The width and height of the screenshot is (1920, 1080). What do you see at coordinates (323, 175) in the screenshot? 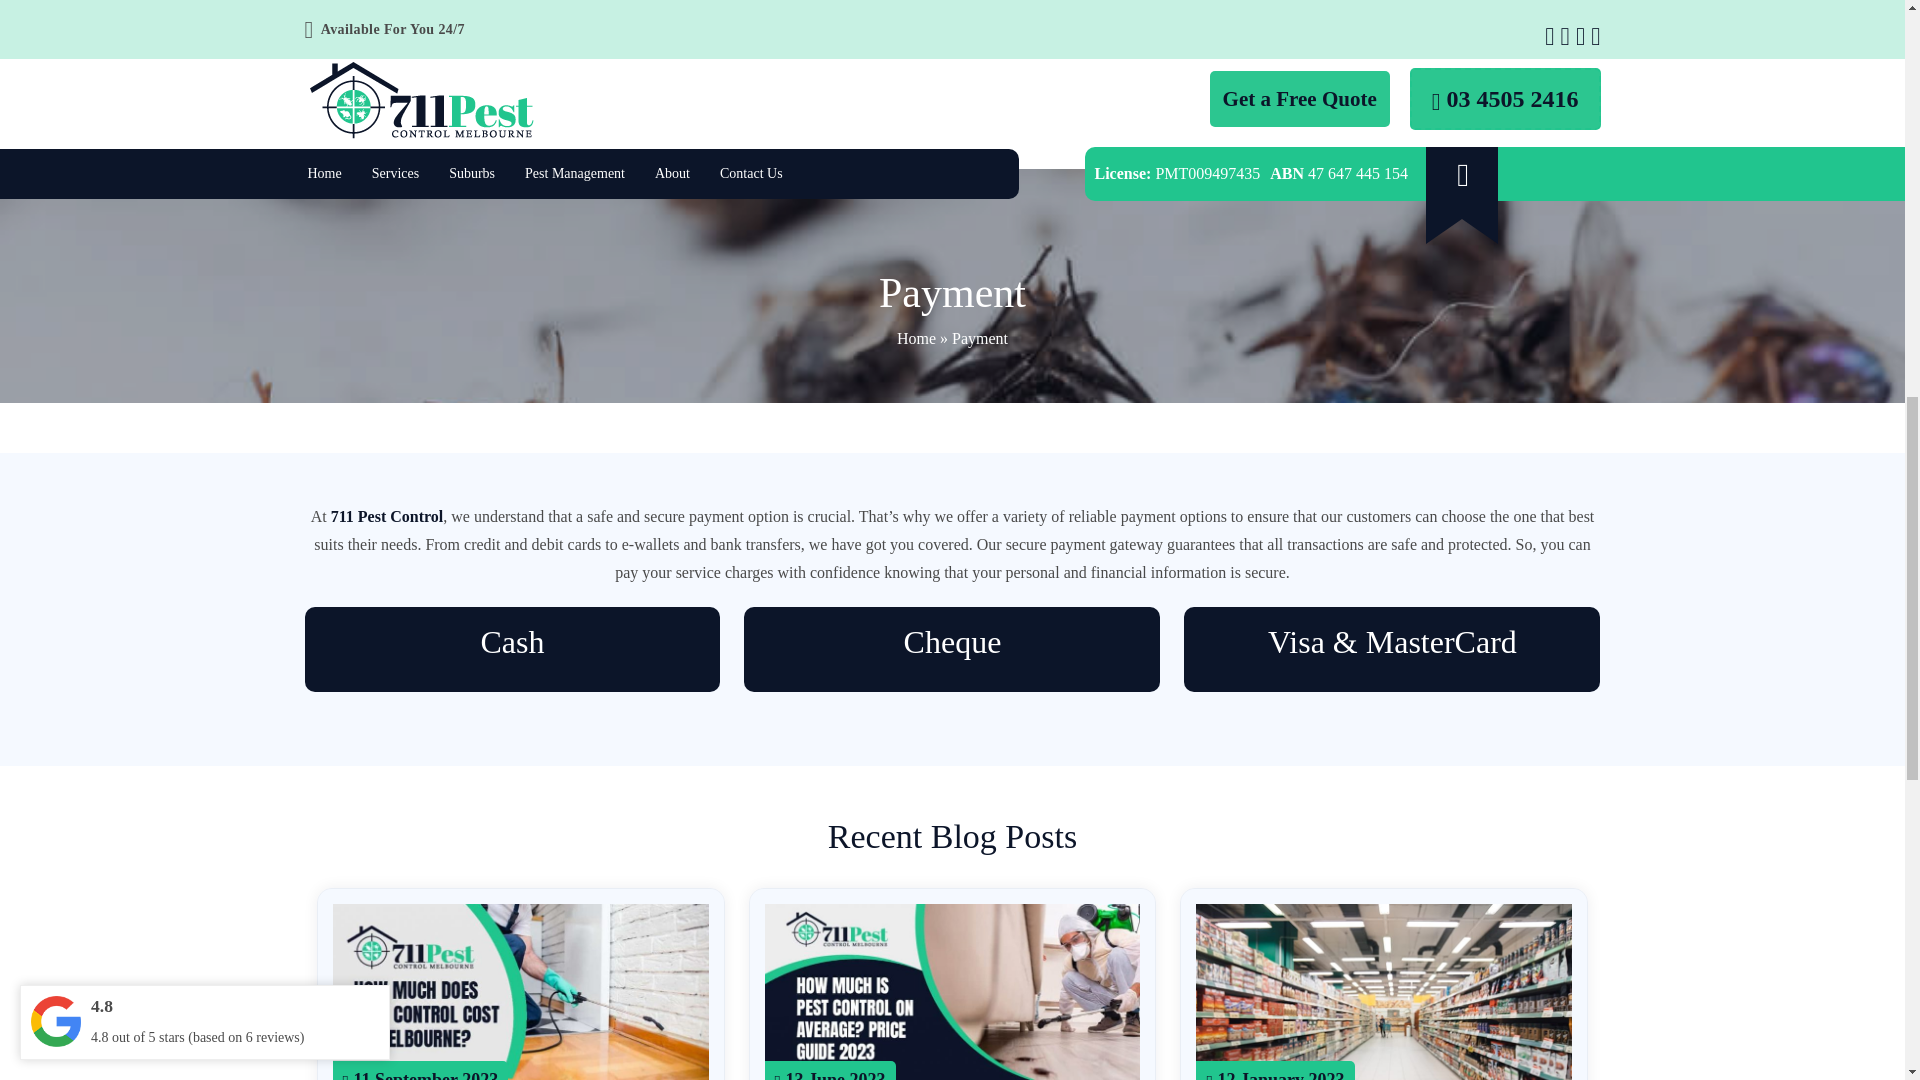
I see `Home` at bounding box center [323, 175].